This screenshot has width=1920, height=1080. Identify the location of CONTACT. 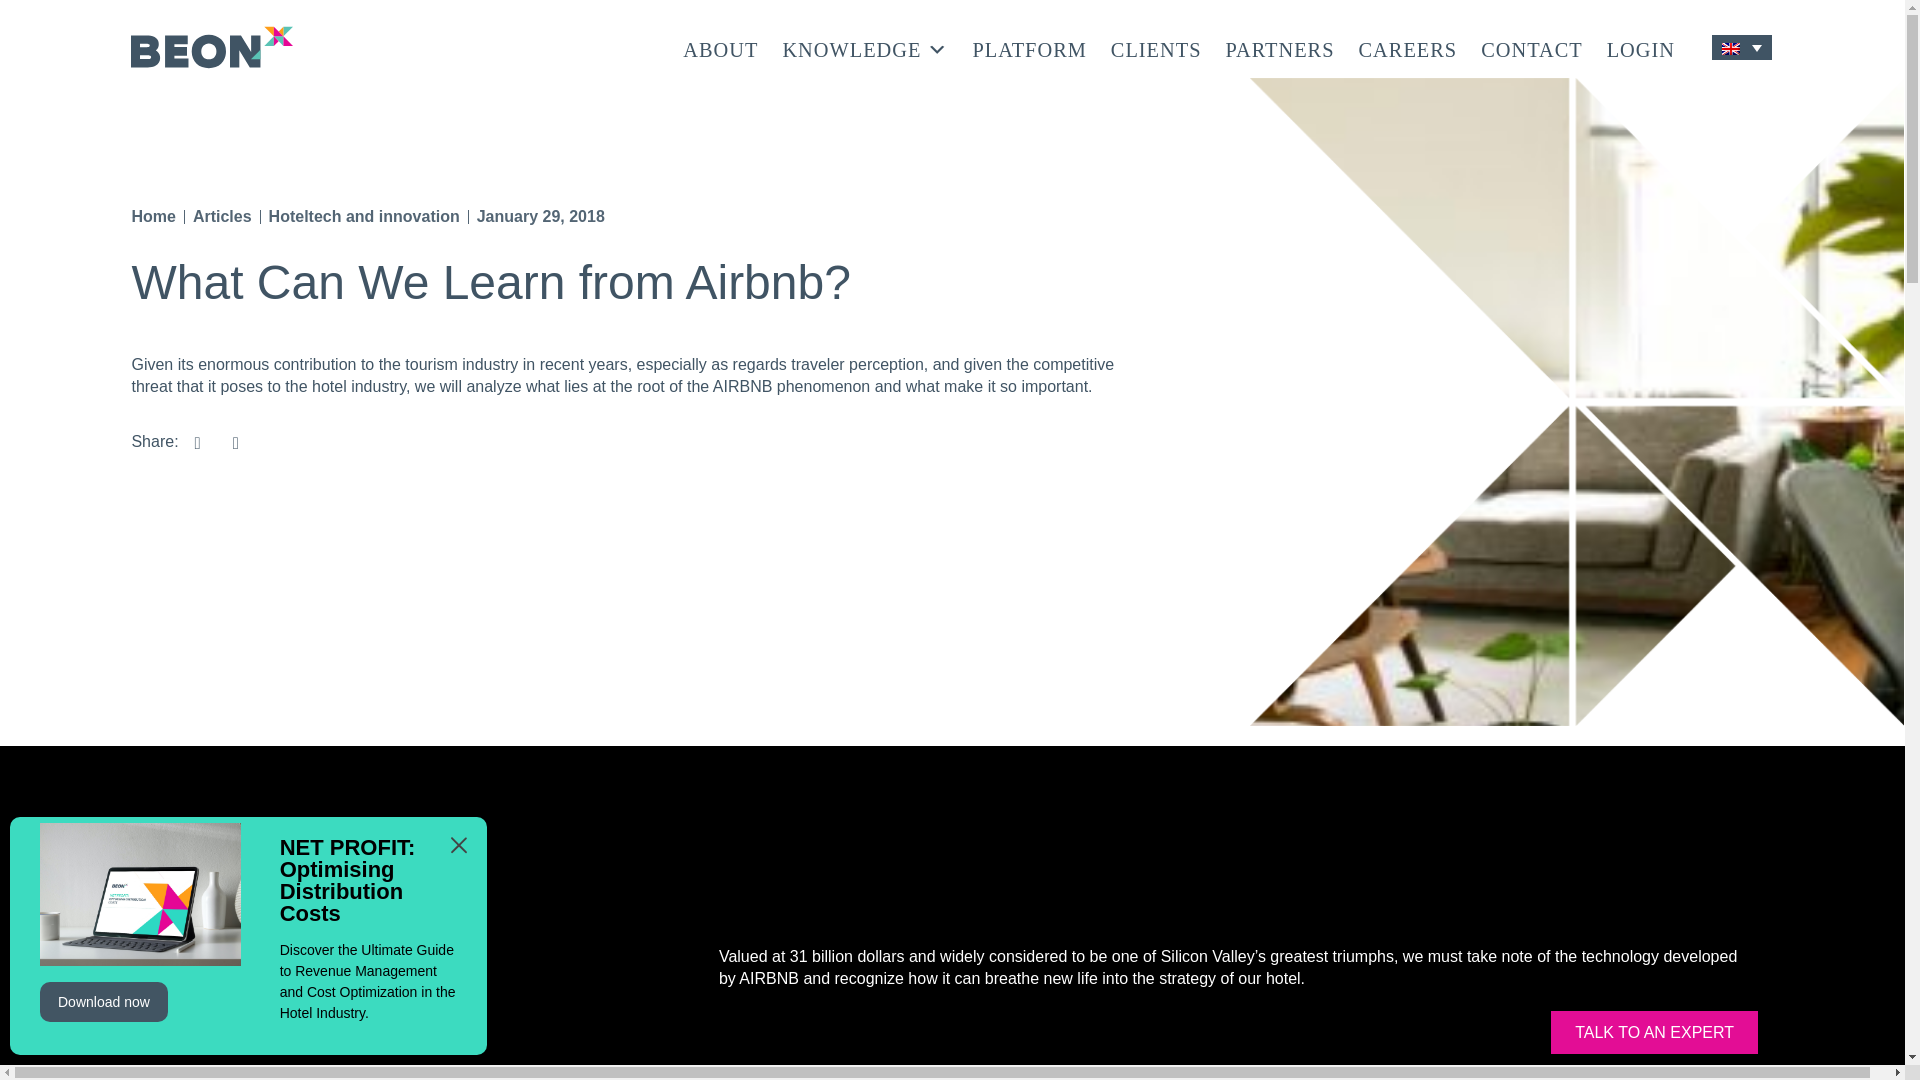
(1531, 47).